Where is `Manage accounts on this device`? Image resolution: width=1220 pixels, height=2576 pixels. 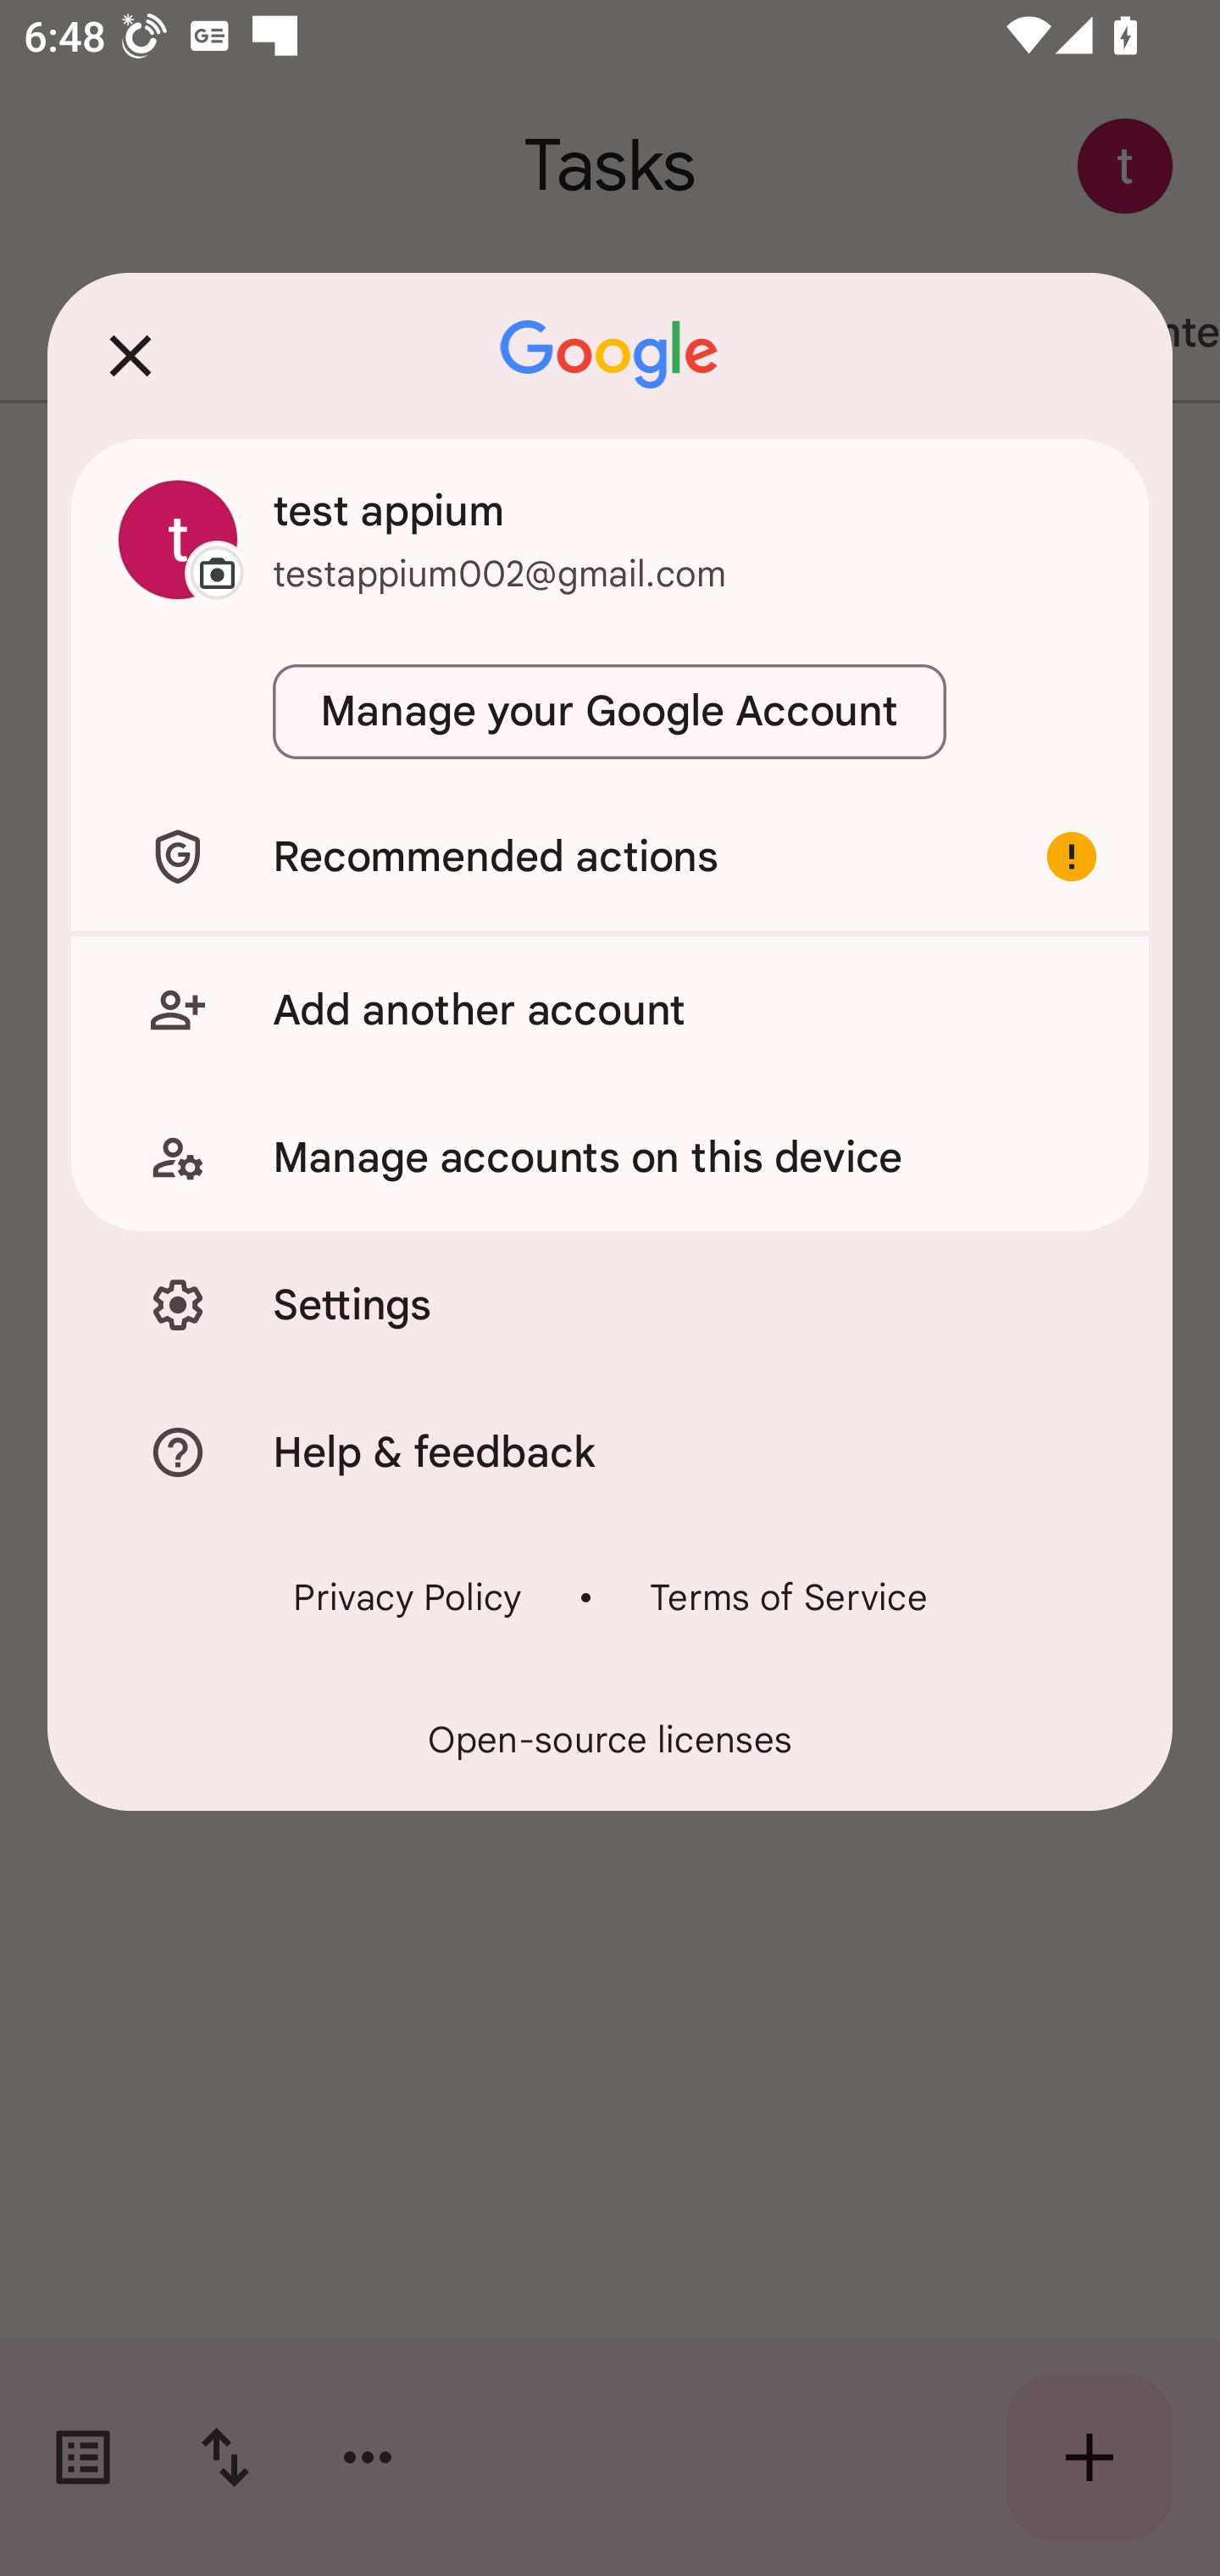 Manage accounts on this device is located at coordinates (610, 1158).